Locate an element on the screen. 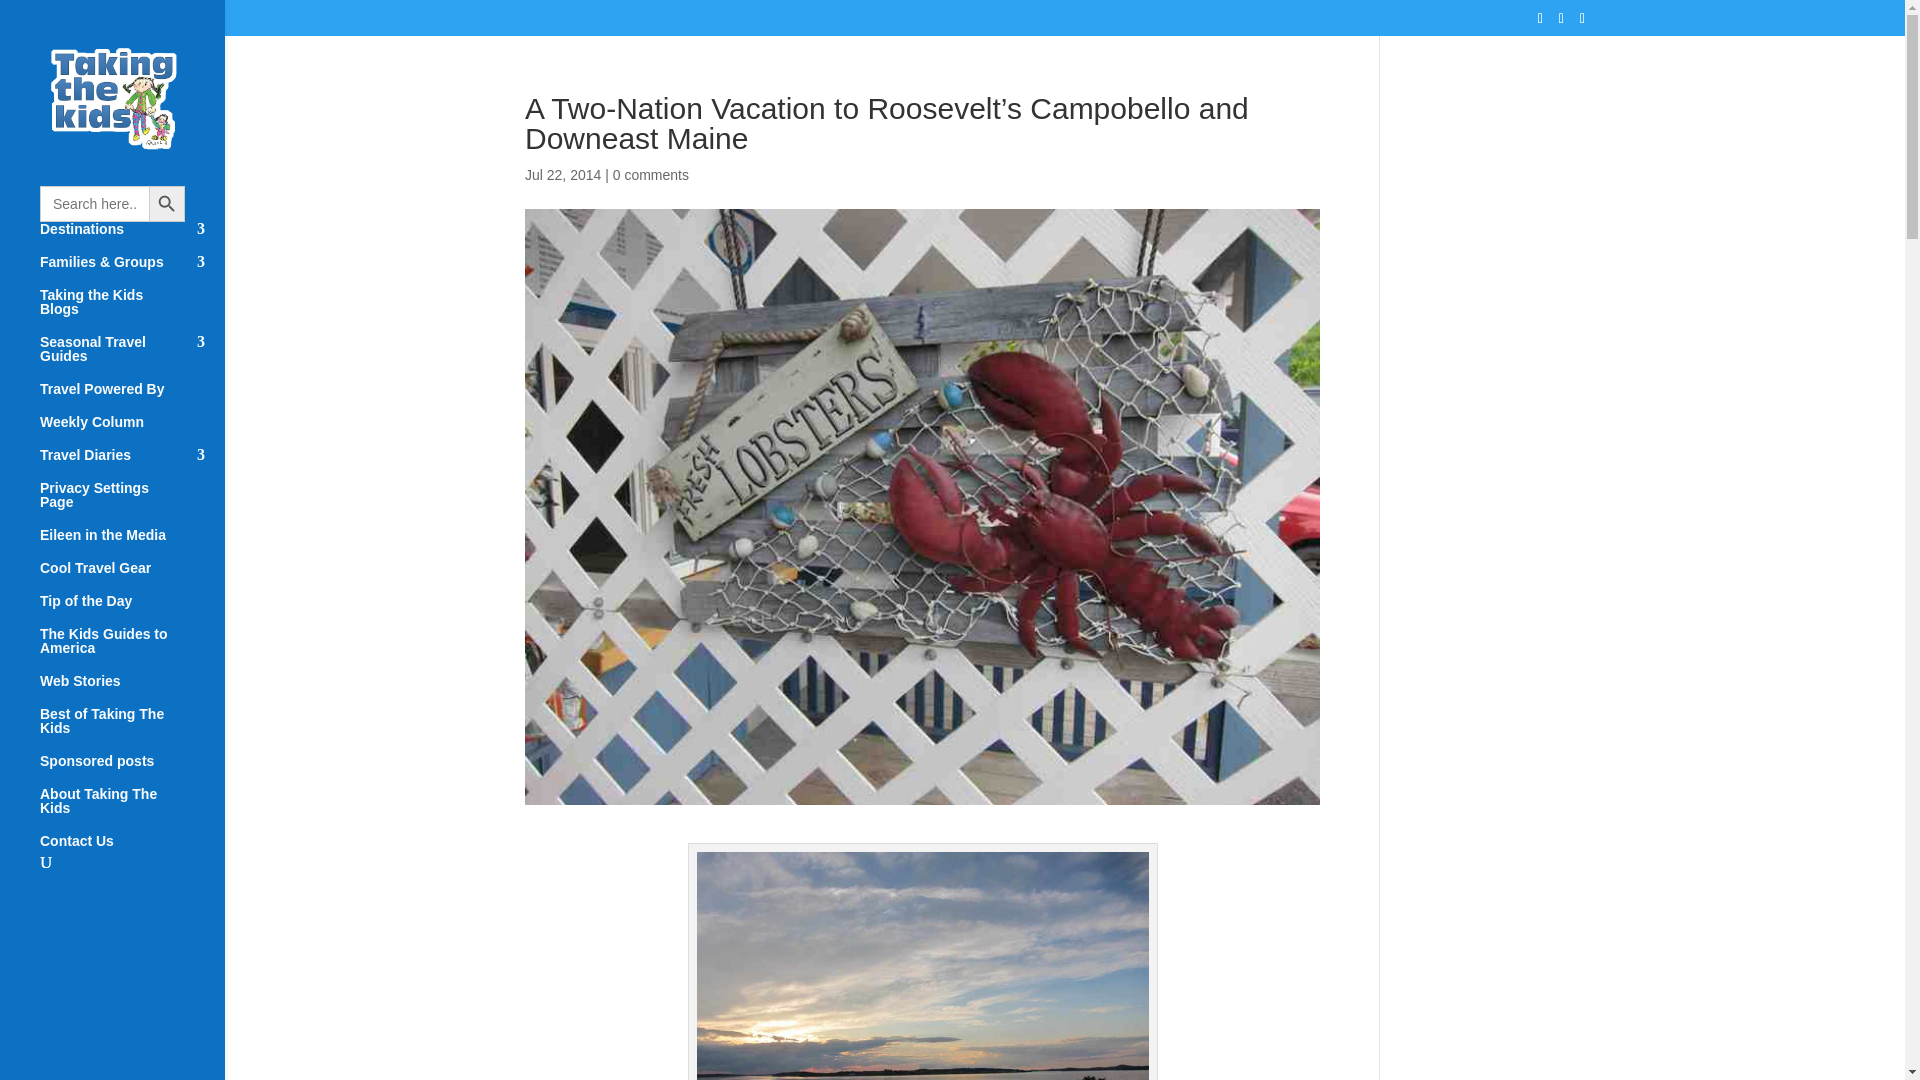  Travel Diaries is located at coordinates (132, 464).